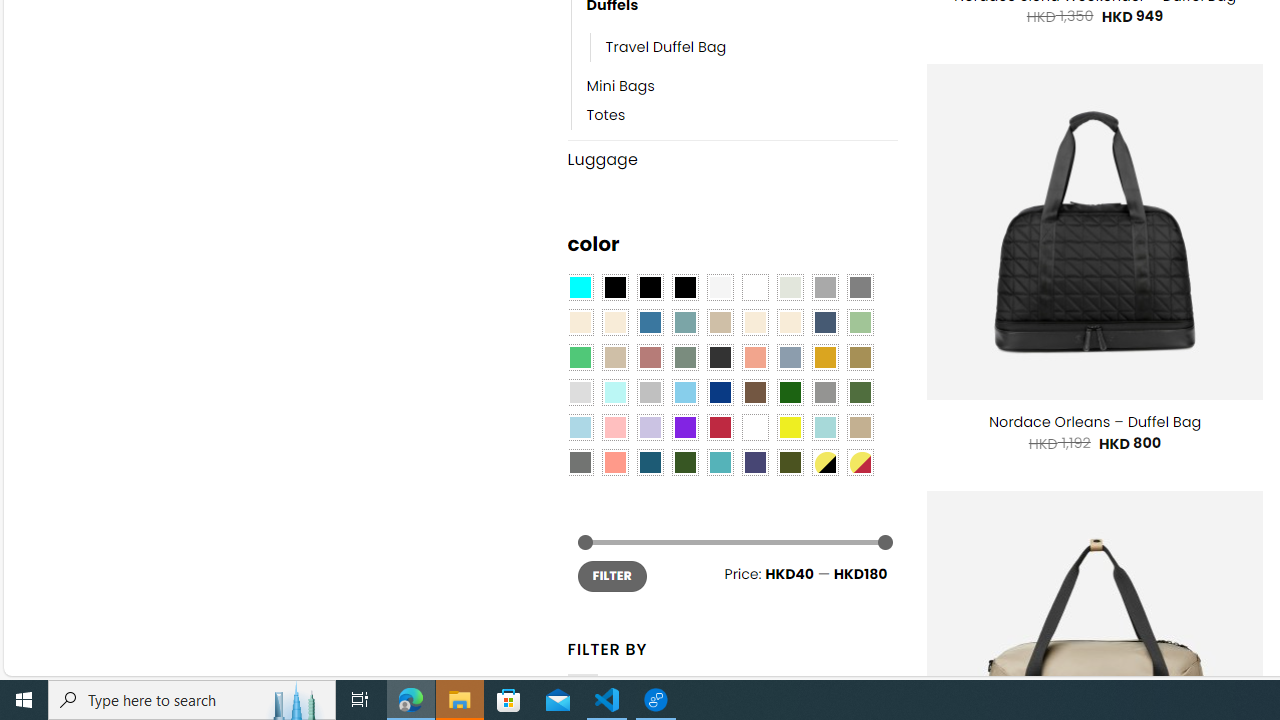 The width and height of the screenshot is (1280, 720). Describe the element at coordinates (742, 116) in the screenshot. I see `Totes` at that location.